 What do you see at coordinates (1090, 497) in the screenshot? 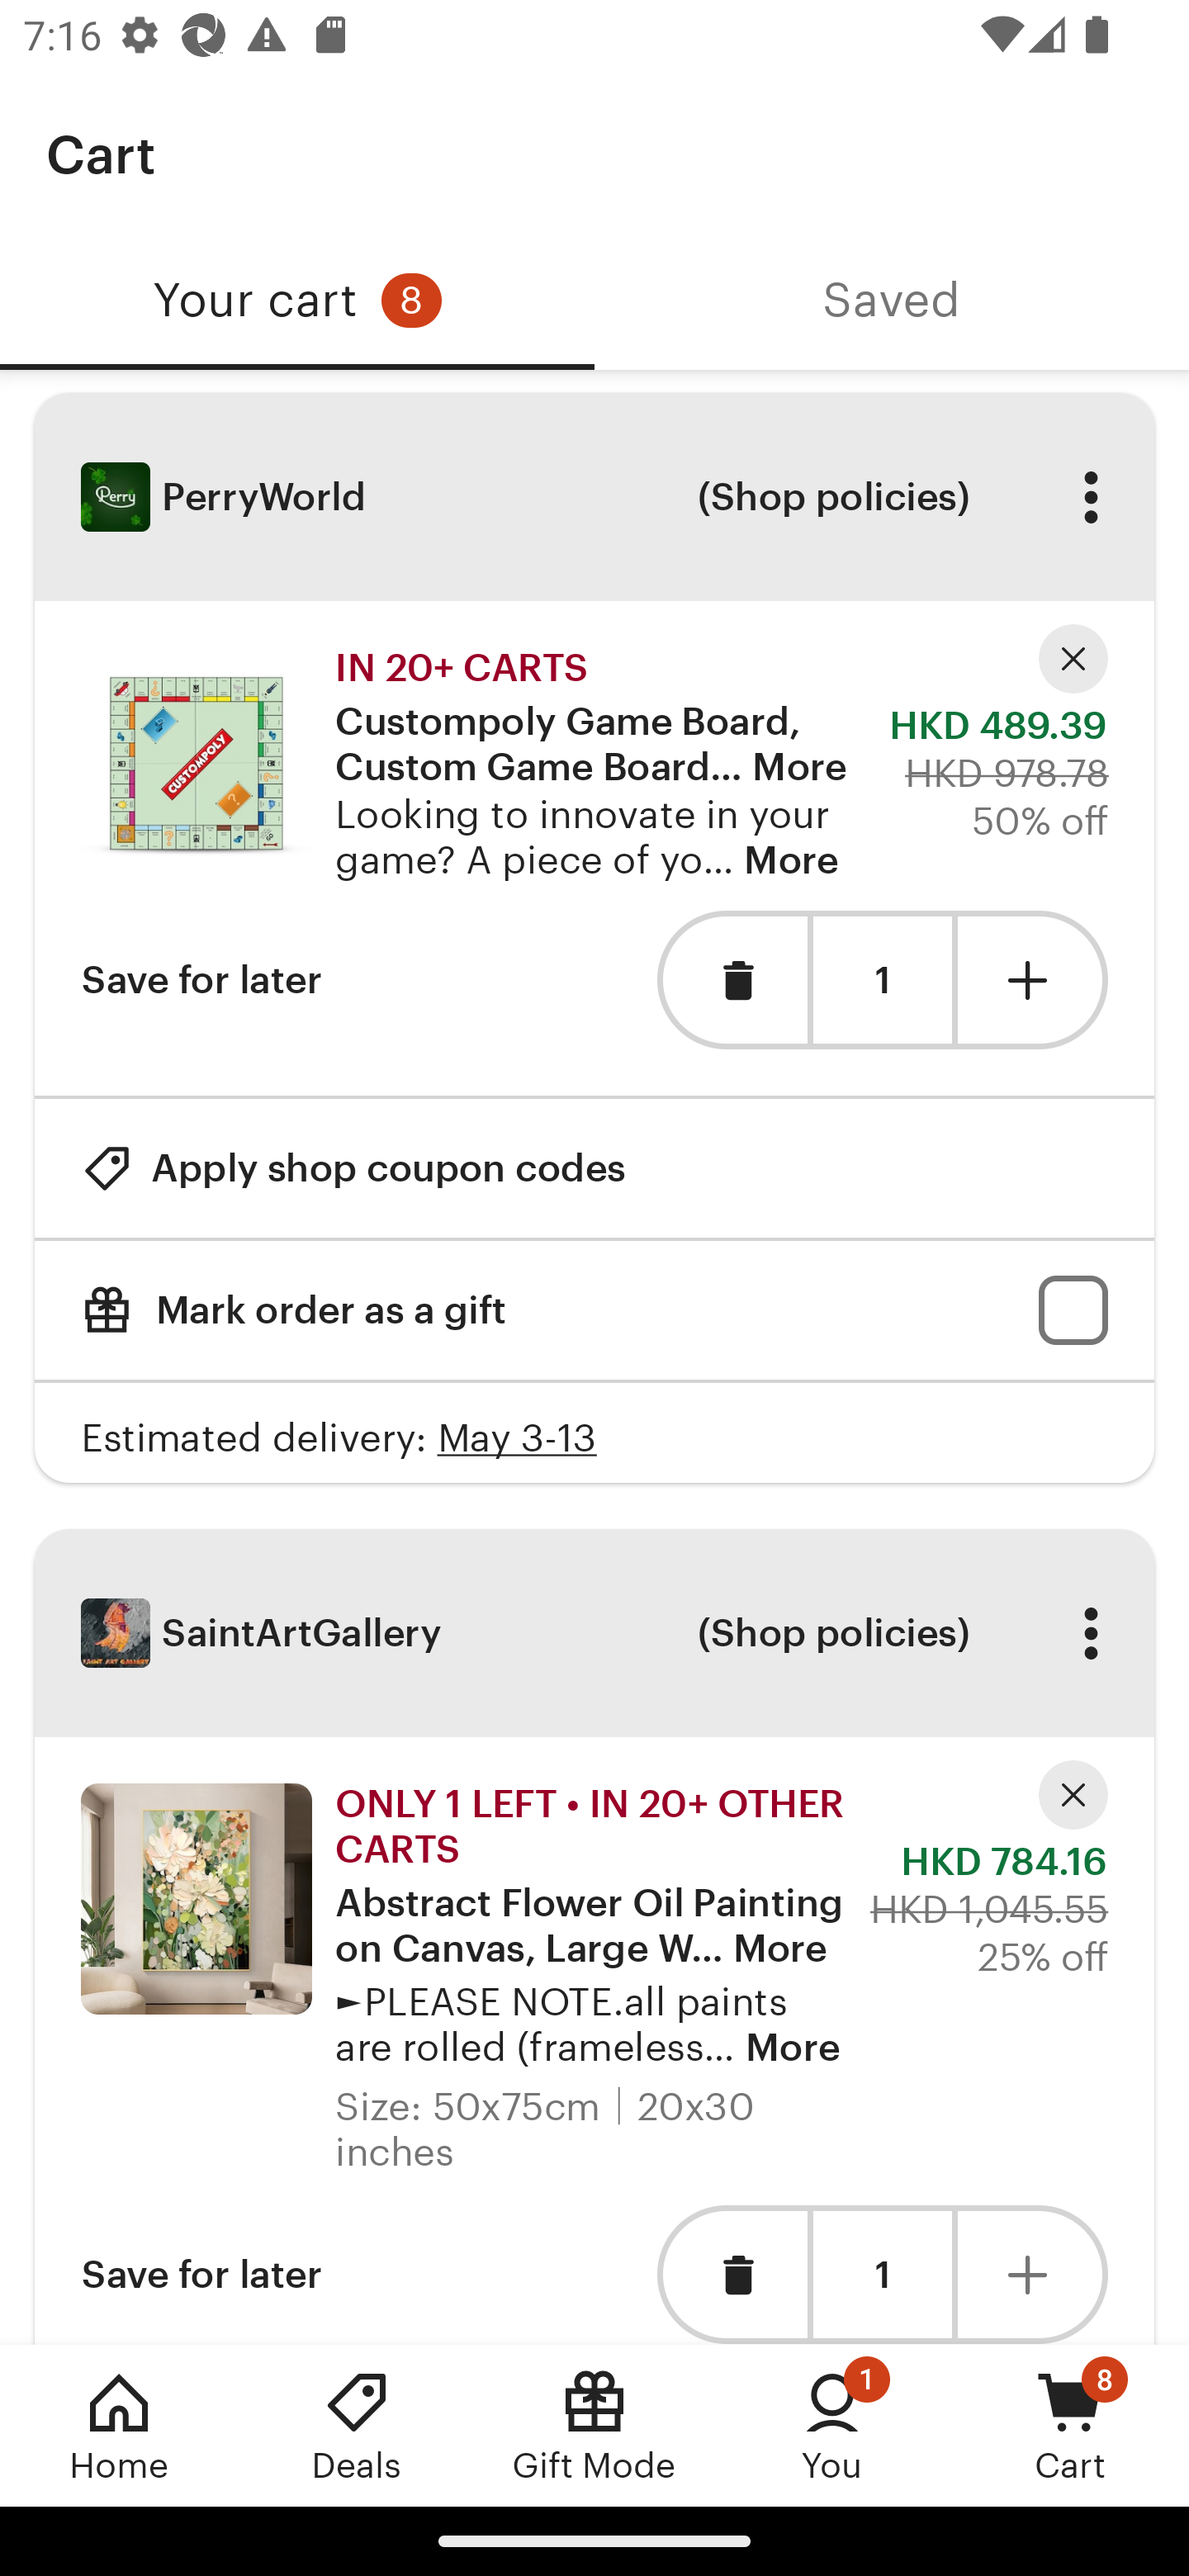
I see `More options` at bounding box center [1090, 497].